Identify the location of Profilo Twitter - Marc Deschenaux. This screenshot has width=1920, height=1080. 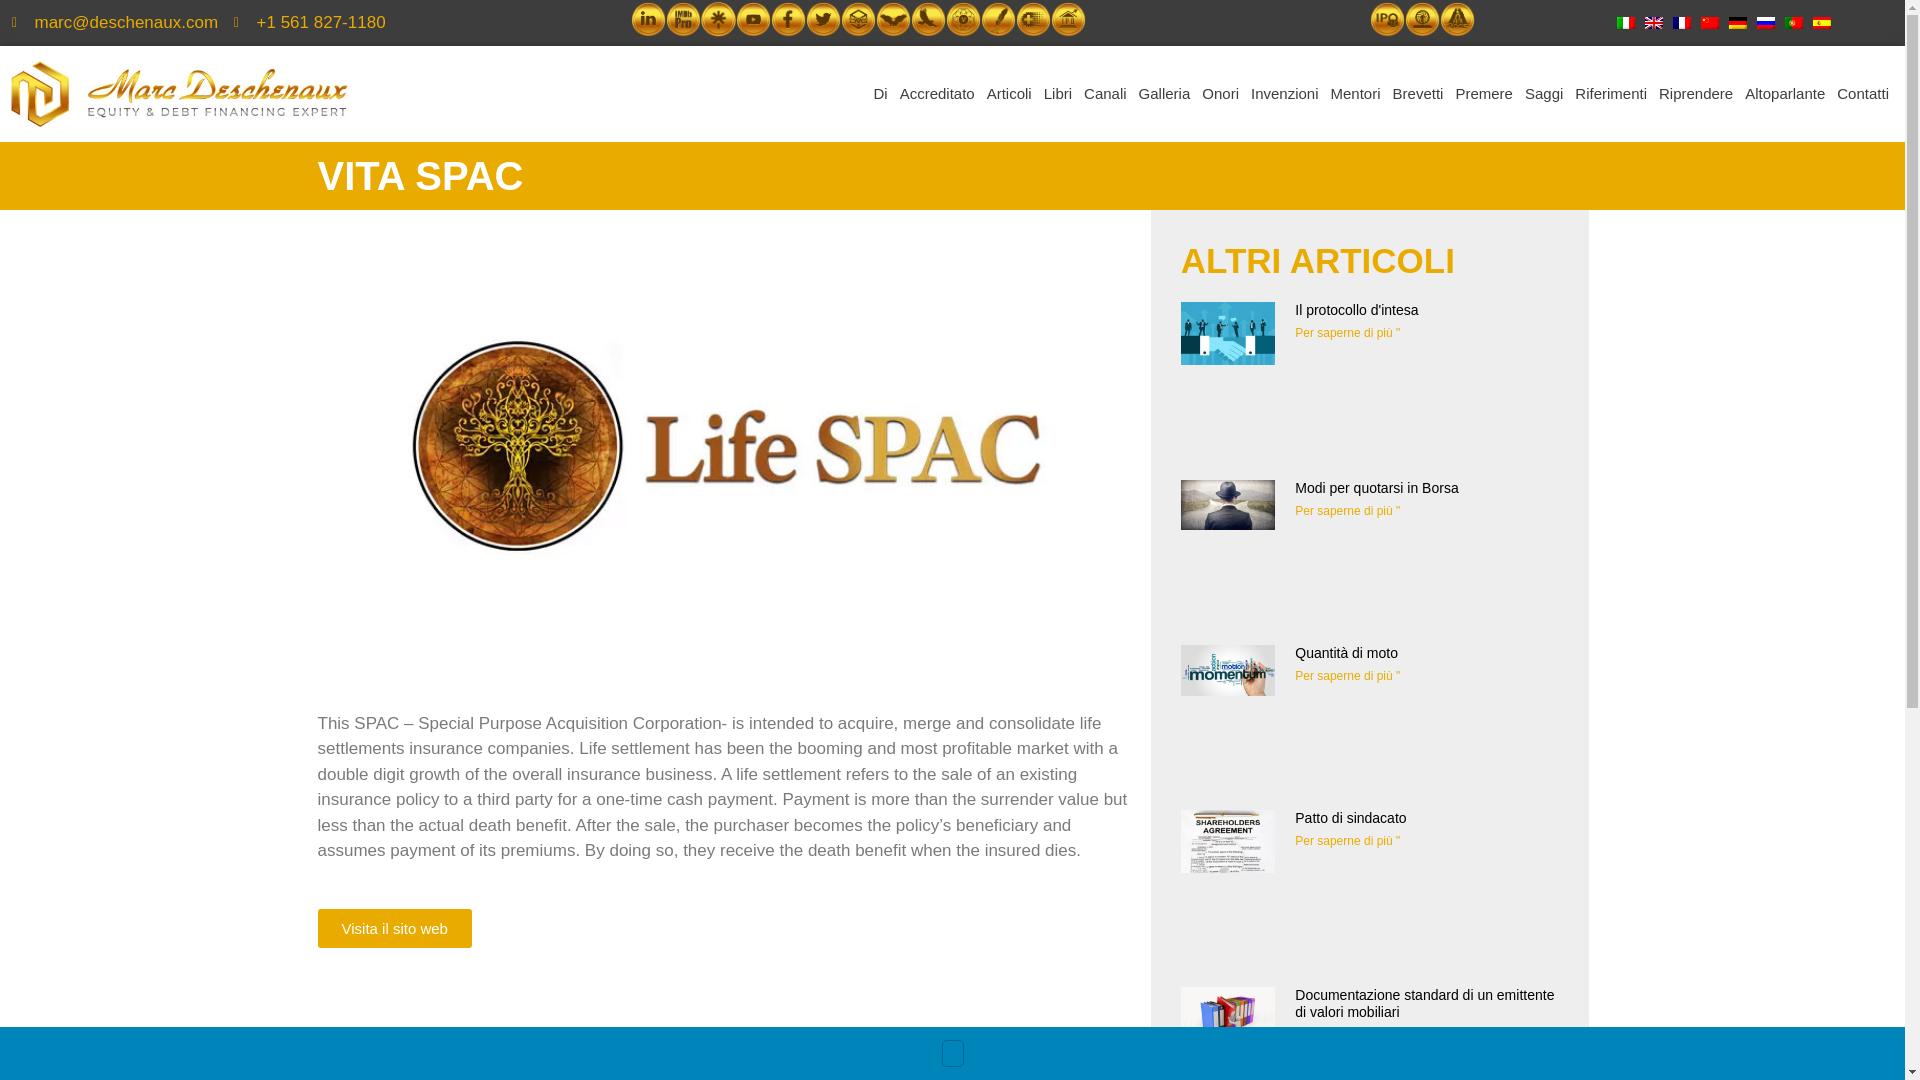
(823, 19).